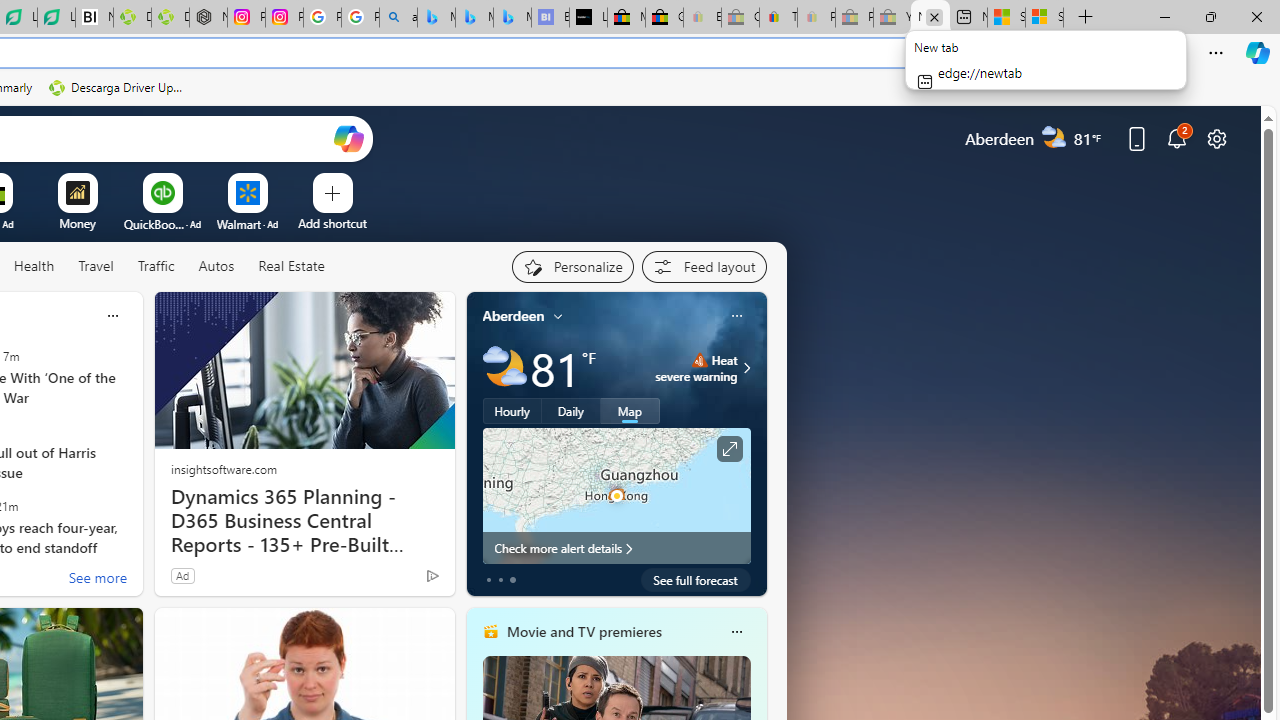  I want to click on alabama high school quarterback dies - Search, so click(398, 18).